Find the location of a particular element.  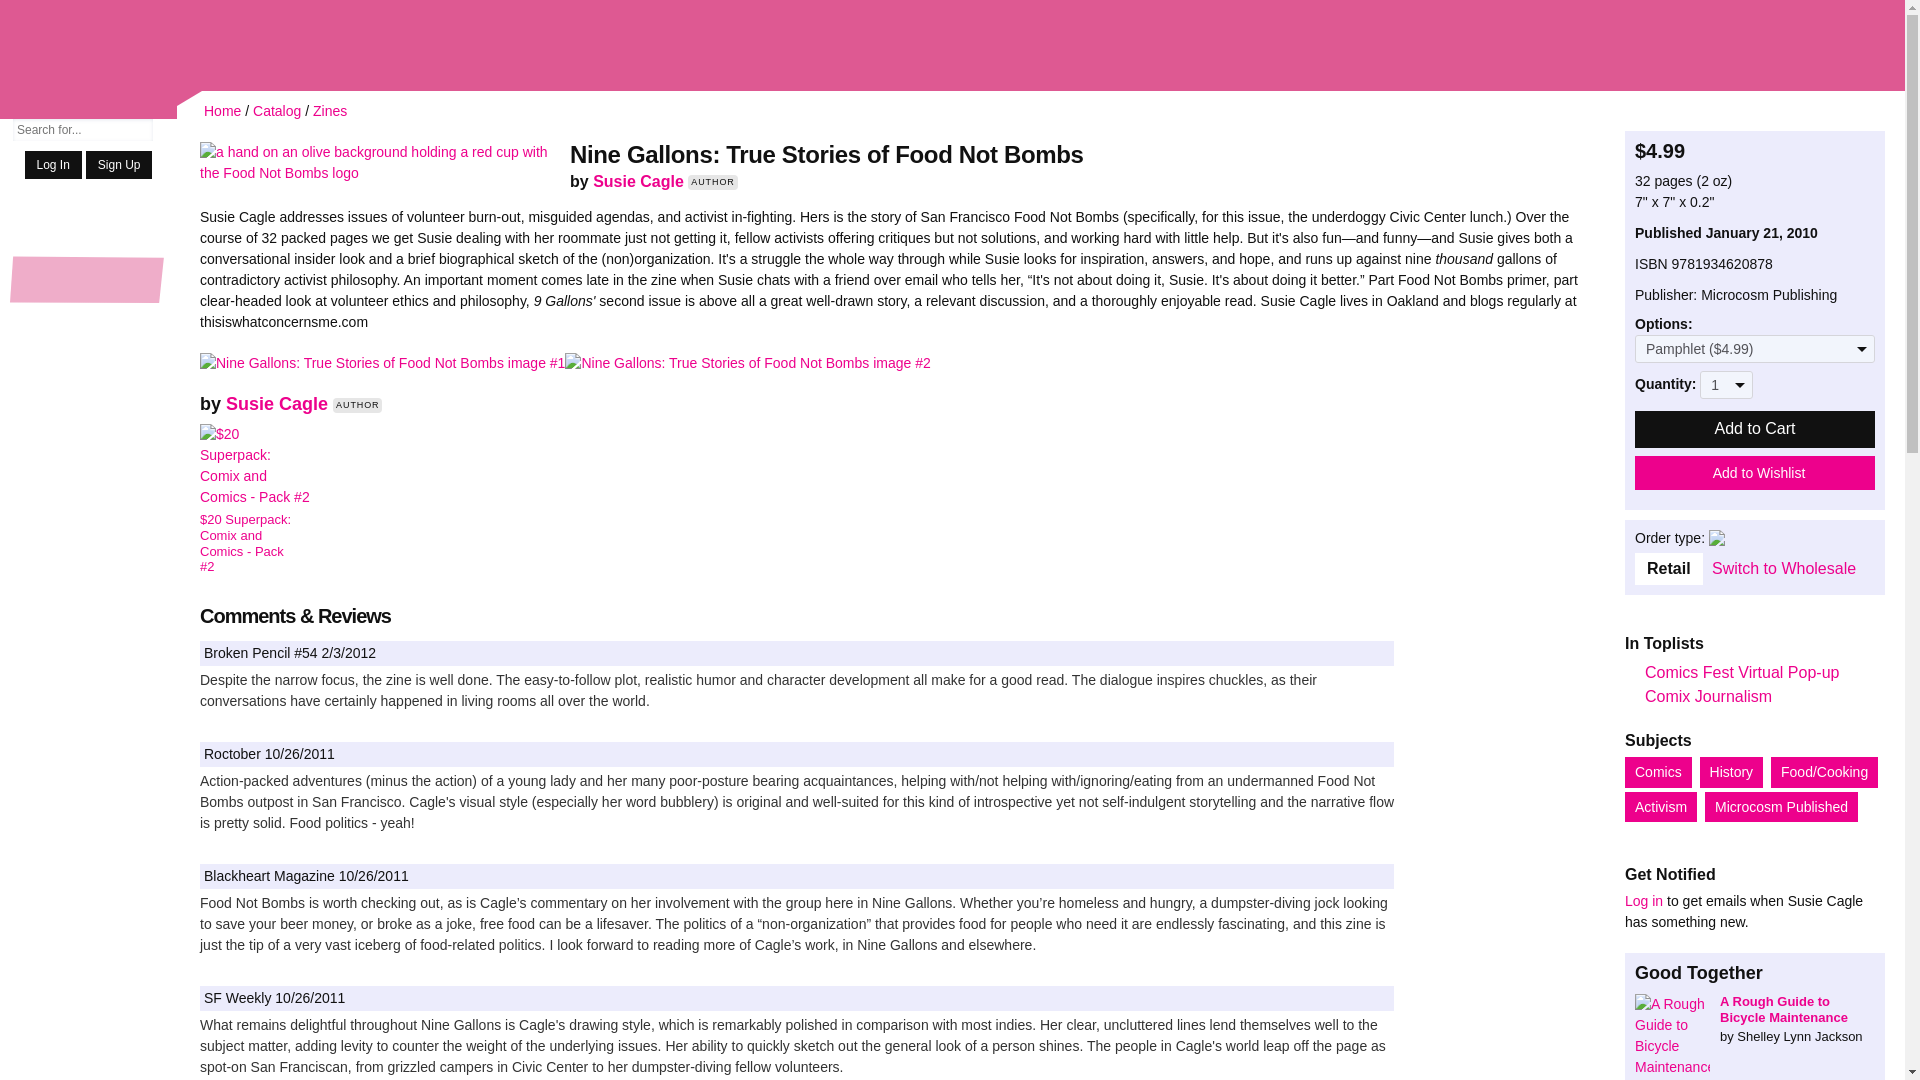

Enamel Pins is located at coordinates (88, 482).